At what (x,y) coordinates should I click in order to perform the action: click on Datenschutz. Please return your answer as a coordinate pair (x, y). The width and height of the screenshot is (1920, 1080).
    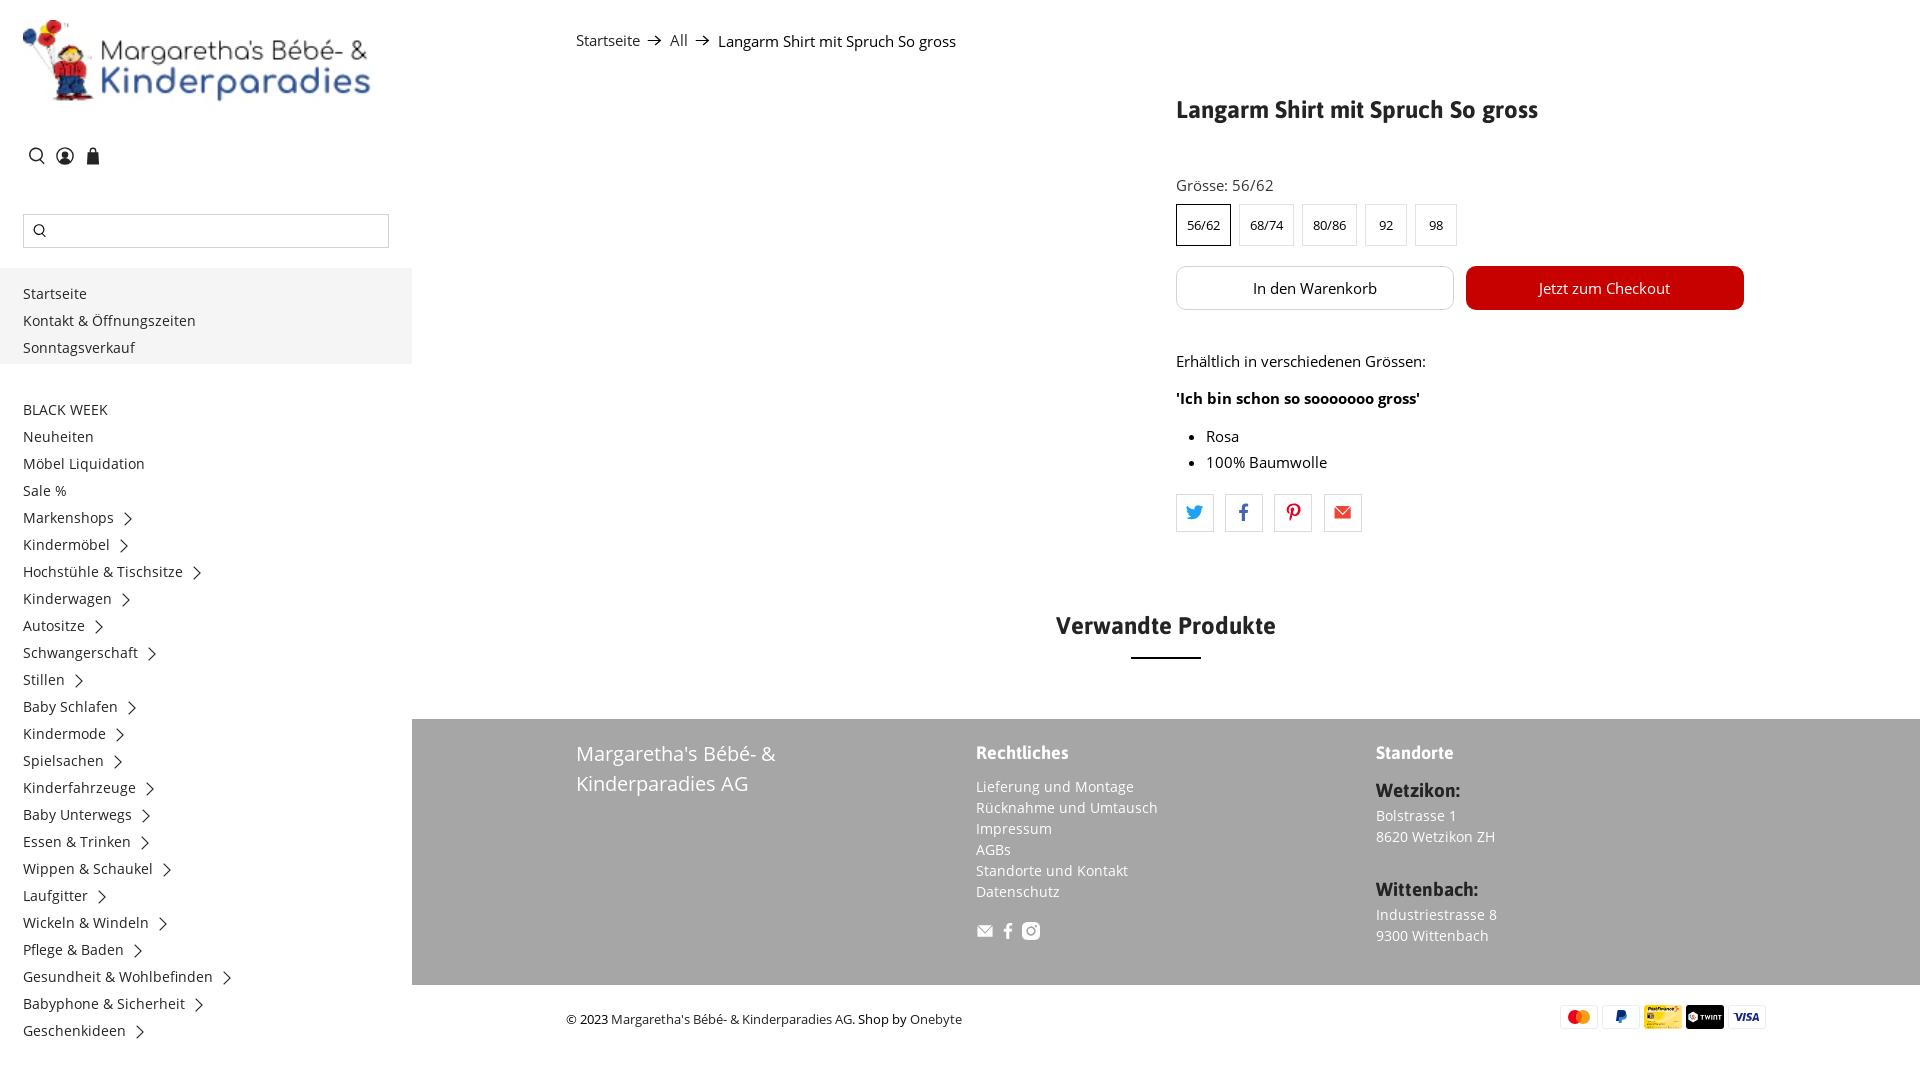
    Looking at the image, I should click on (1018, 892).